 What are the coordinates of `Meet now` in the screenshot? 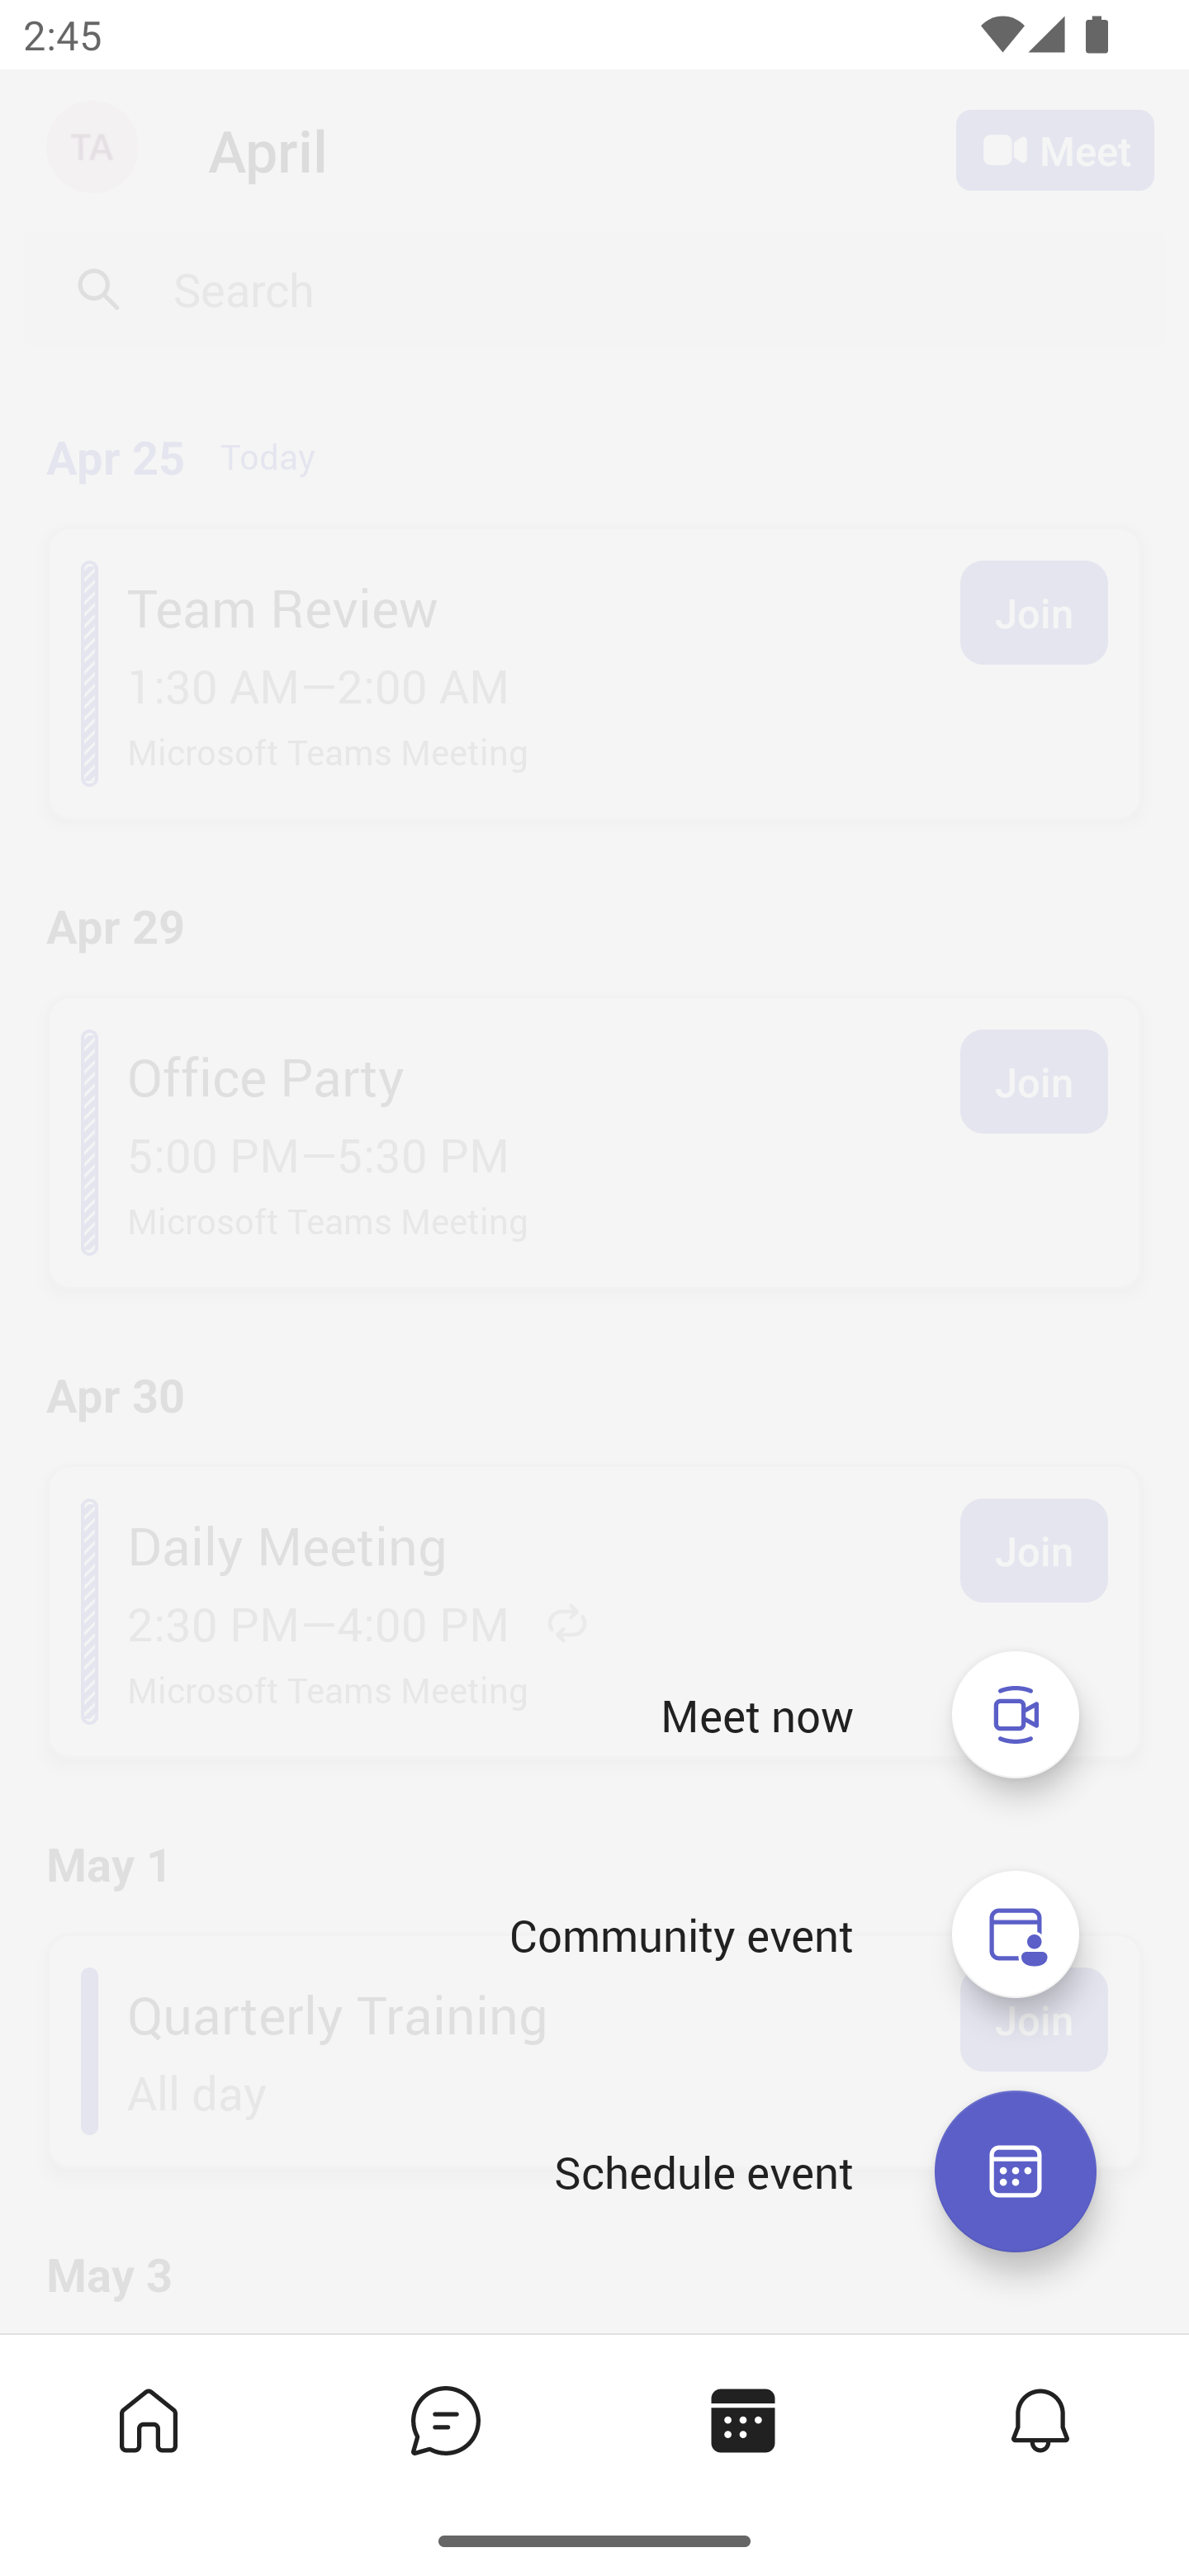 It's located at (1016, 1714).